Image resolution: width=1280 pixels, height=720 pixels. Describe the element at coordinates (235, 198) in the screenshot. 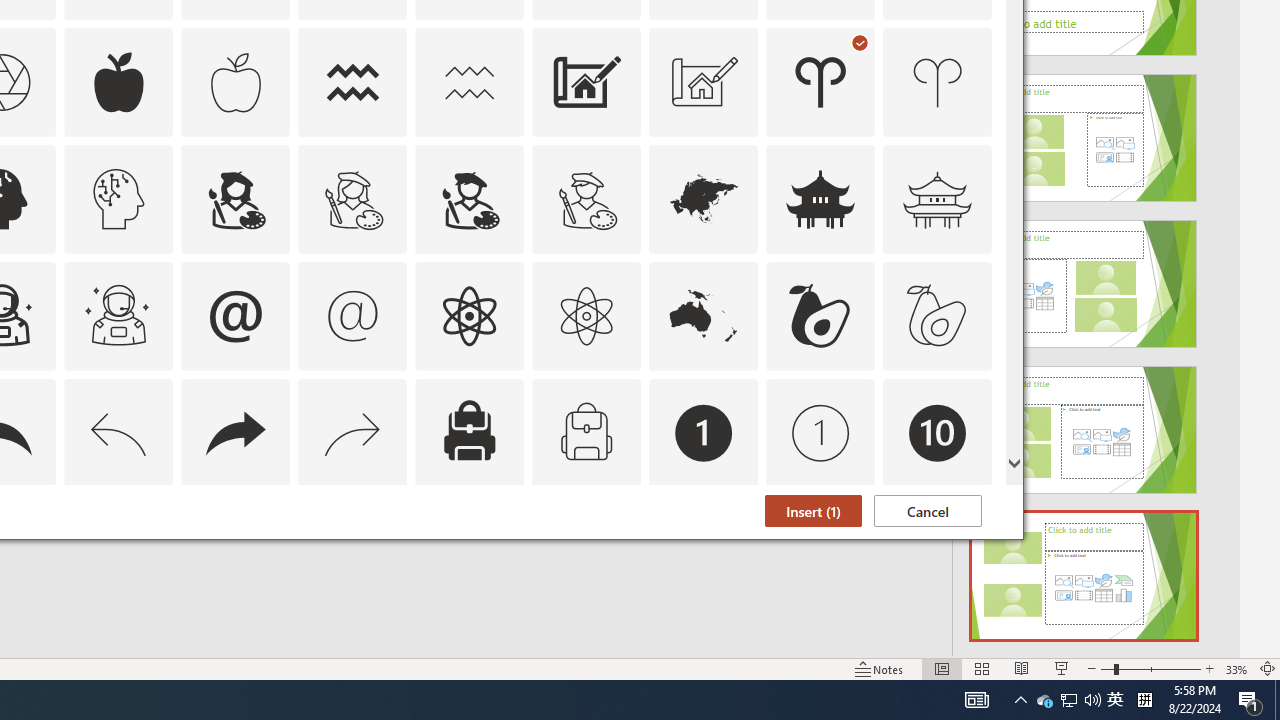

I see `AutomationID: Icons_ArtistFemale` at that location.